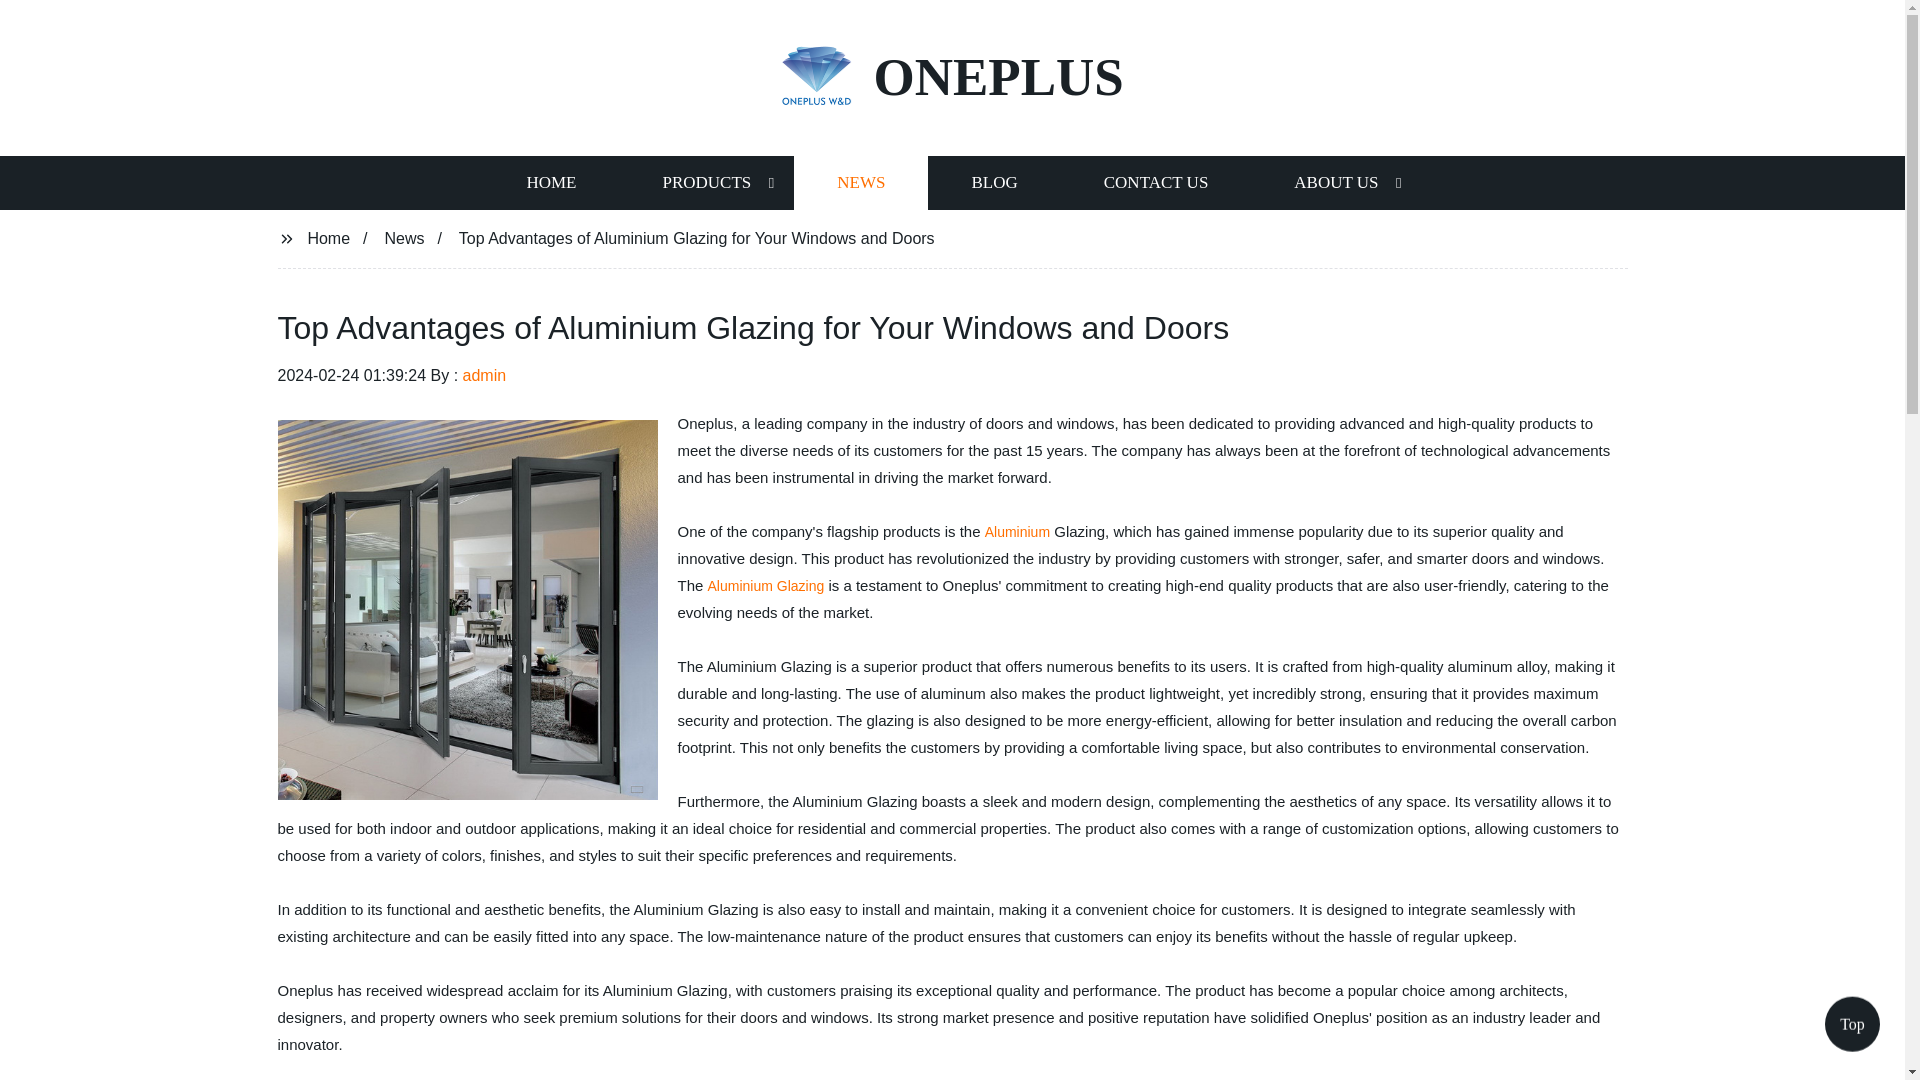 The width and height of the screenshot is (1920, 1080). Describe the element at coordinates (1017, 532) in the screenshot. I see `Aluminium` at that location.